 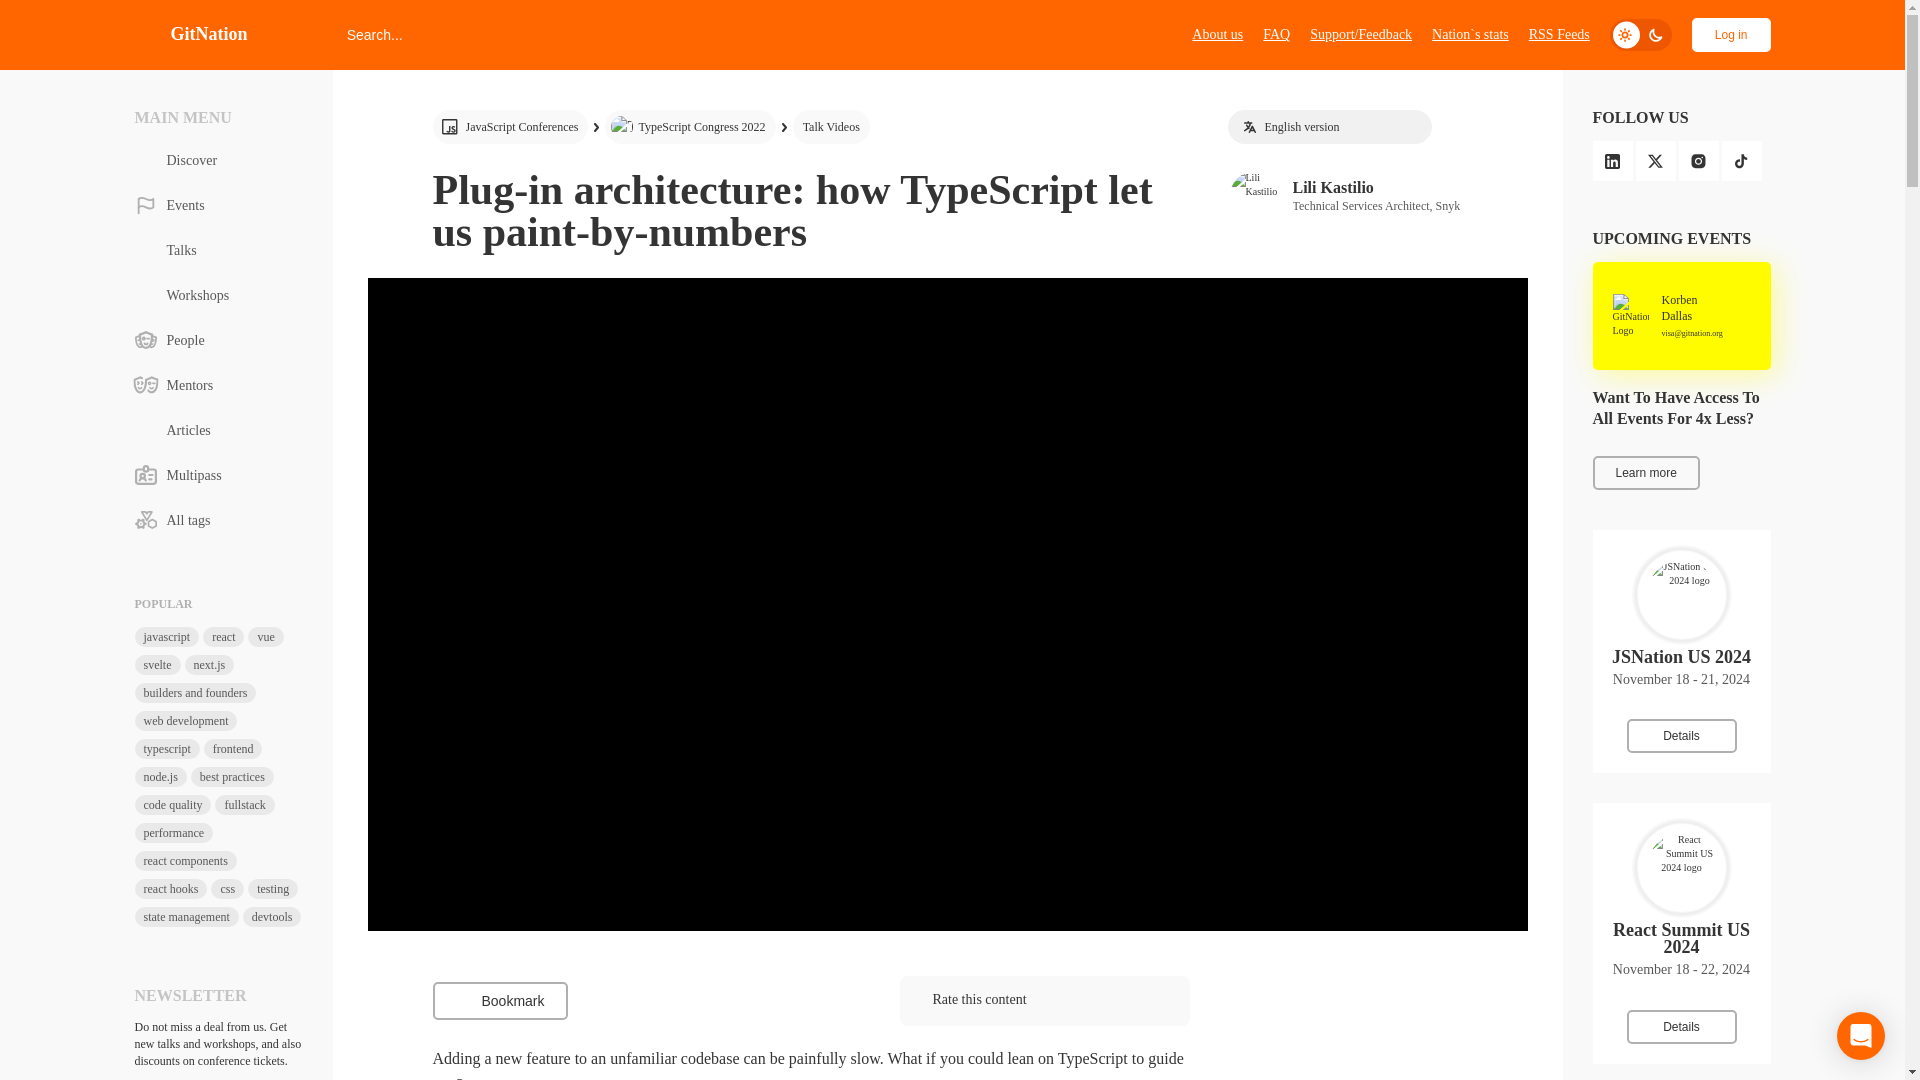 I want to click on Talk Videos, so click(x=1558, y=34).